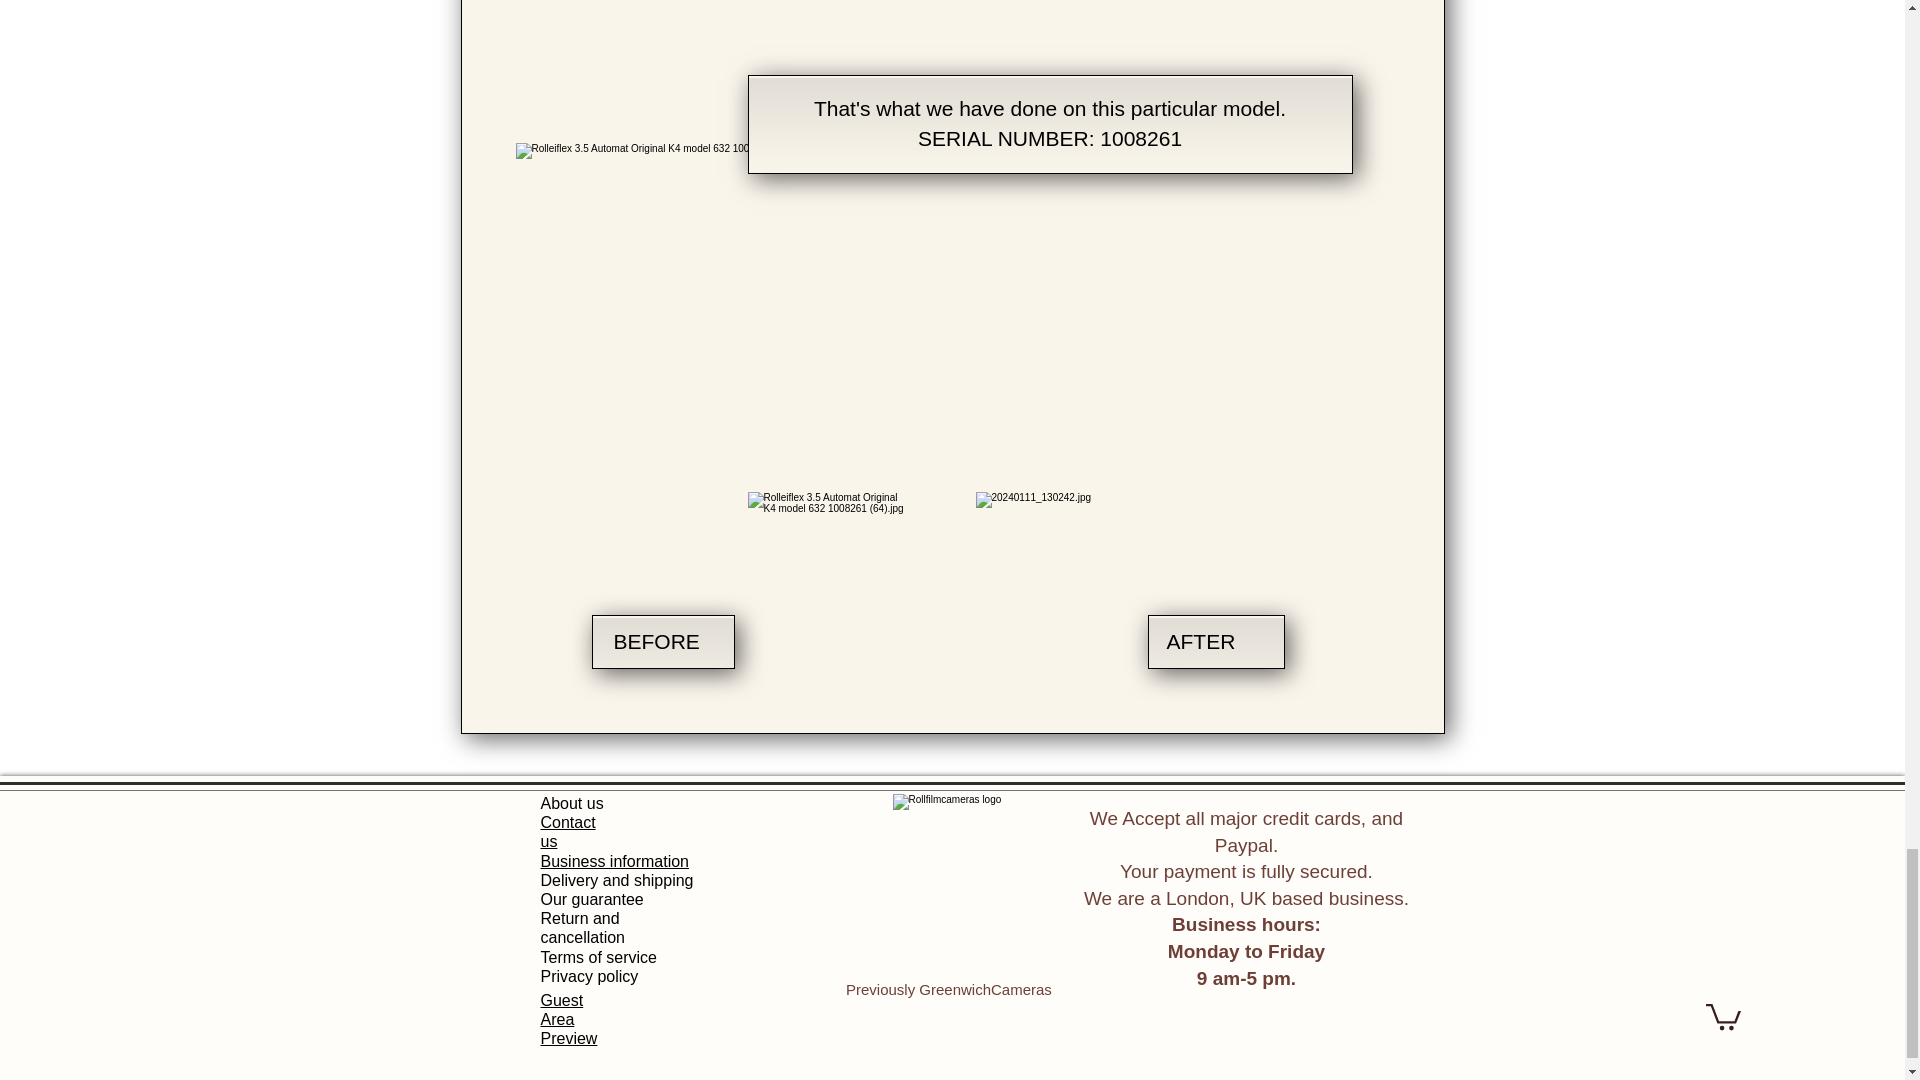 The height and width of the screenshot is (1080, 1920). Describe the element at coordinates (591, 900) in the screenshot. I see `Our guarantee` at that location.